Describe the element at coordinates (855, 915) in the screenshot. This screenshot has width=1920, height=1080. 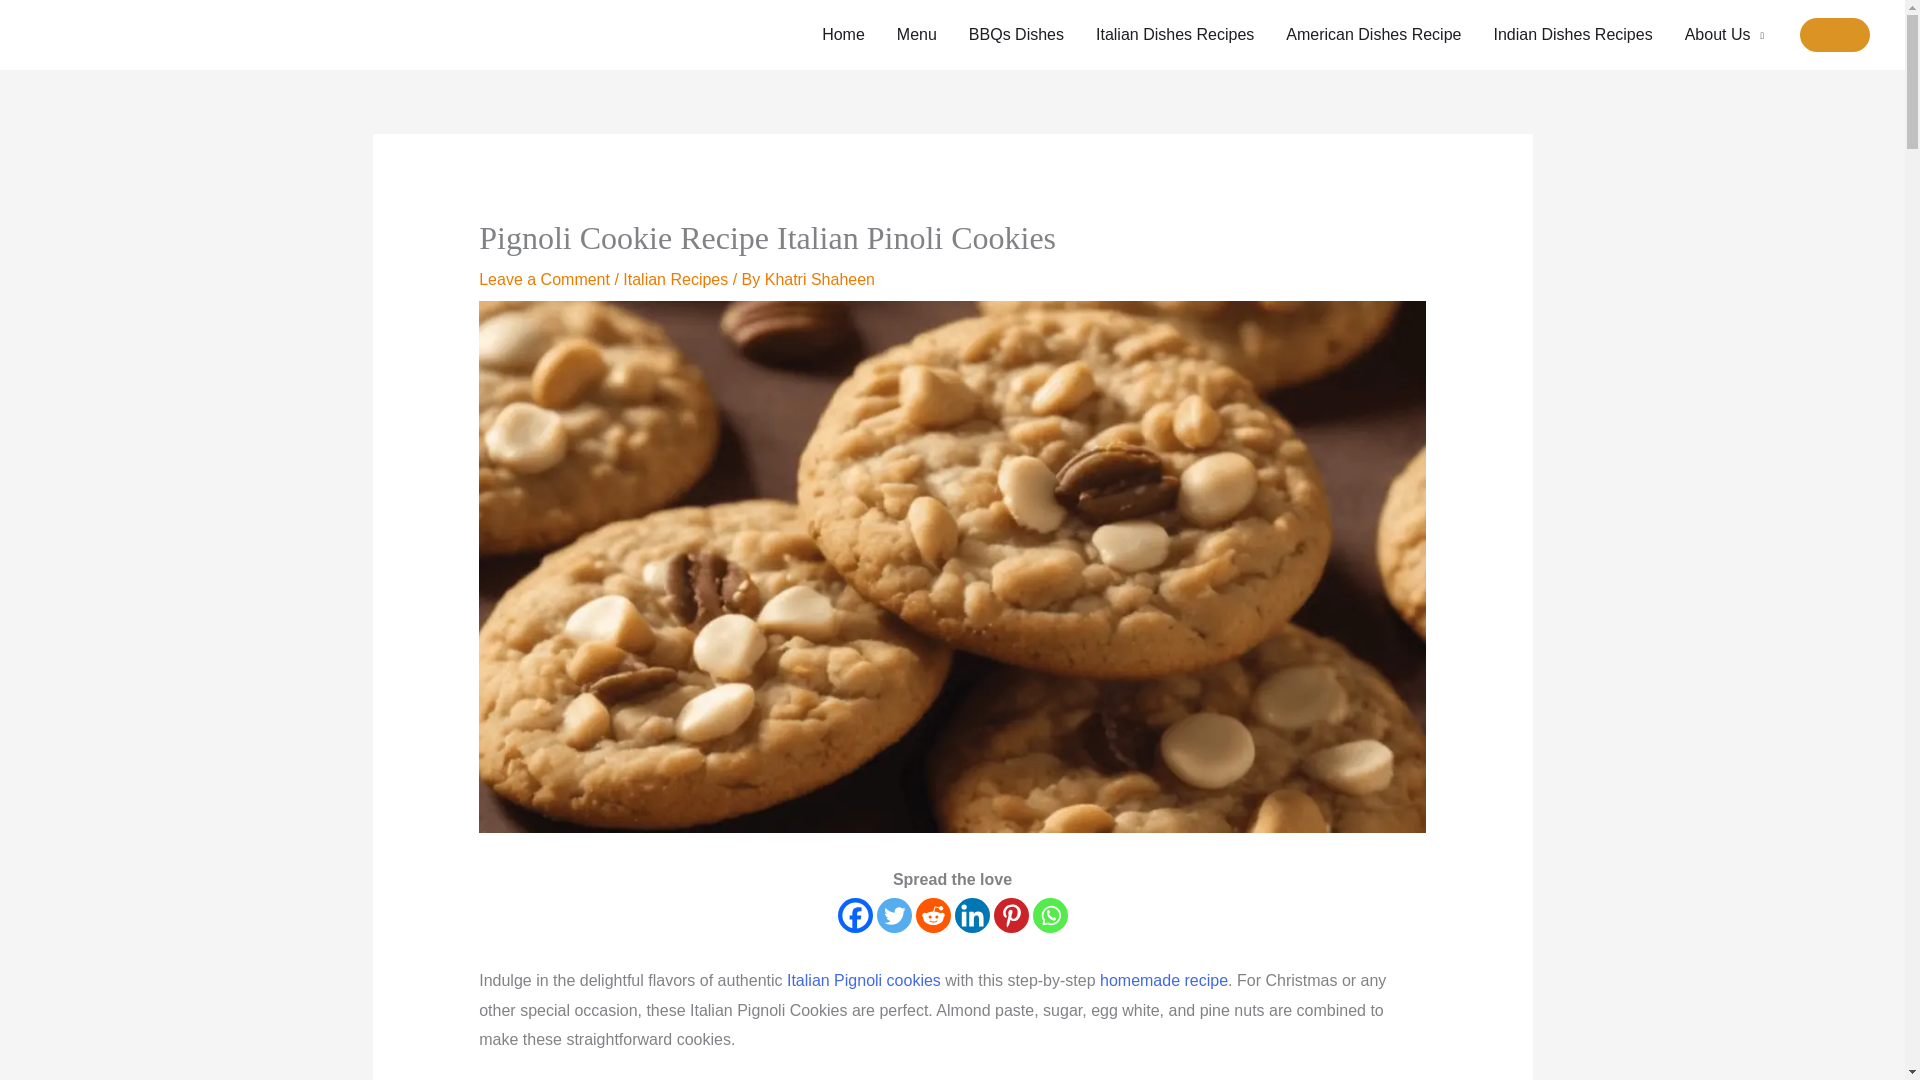
I see `Facebook` at that location.